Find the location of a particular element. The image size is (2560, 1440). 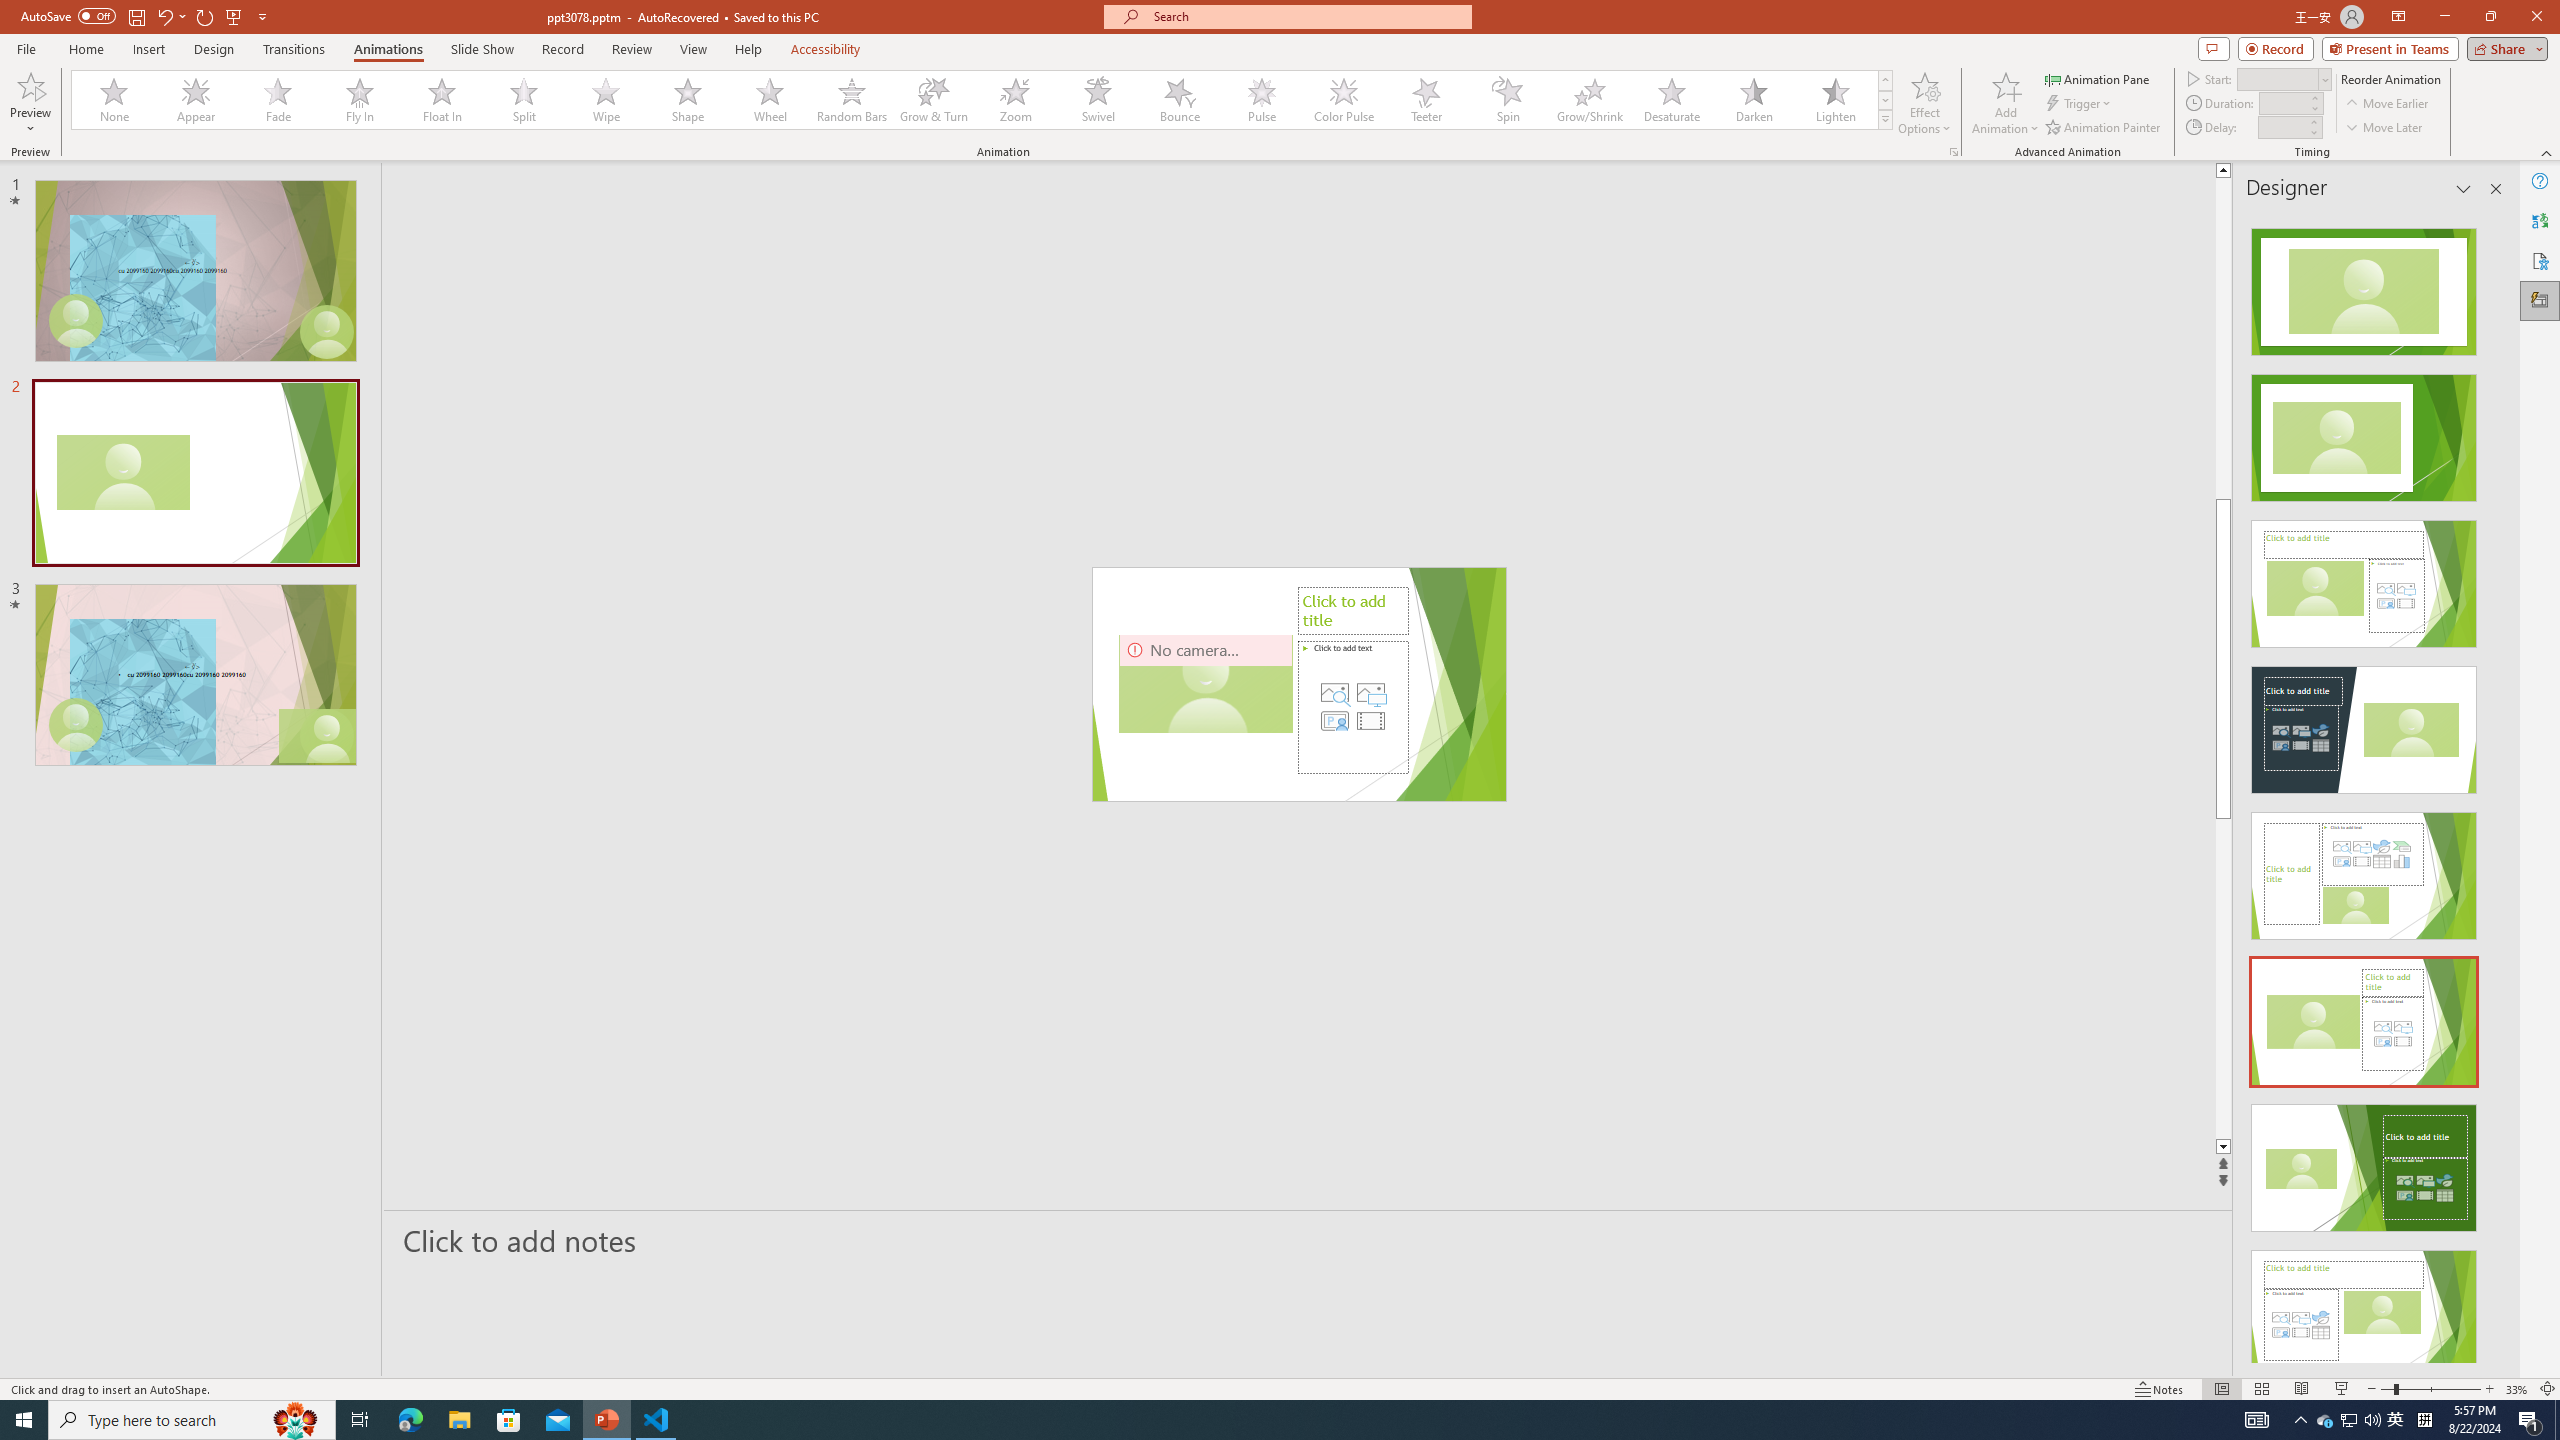

Zoom to Fit  is located at coordinates (2548, 1389).